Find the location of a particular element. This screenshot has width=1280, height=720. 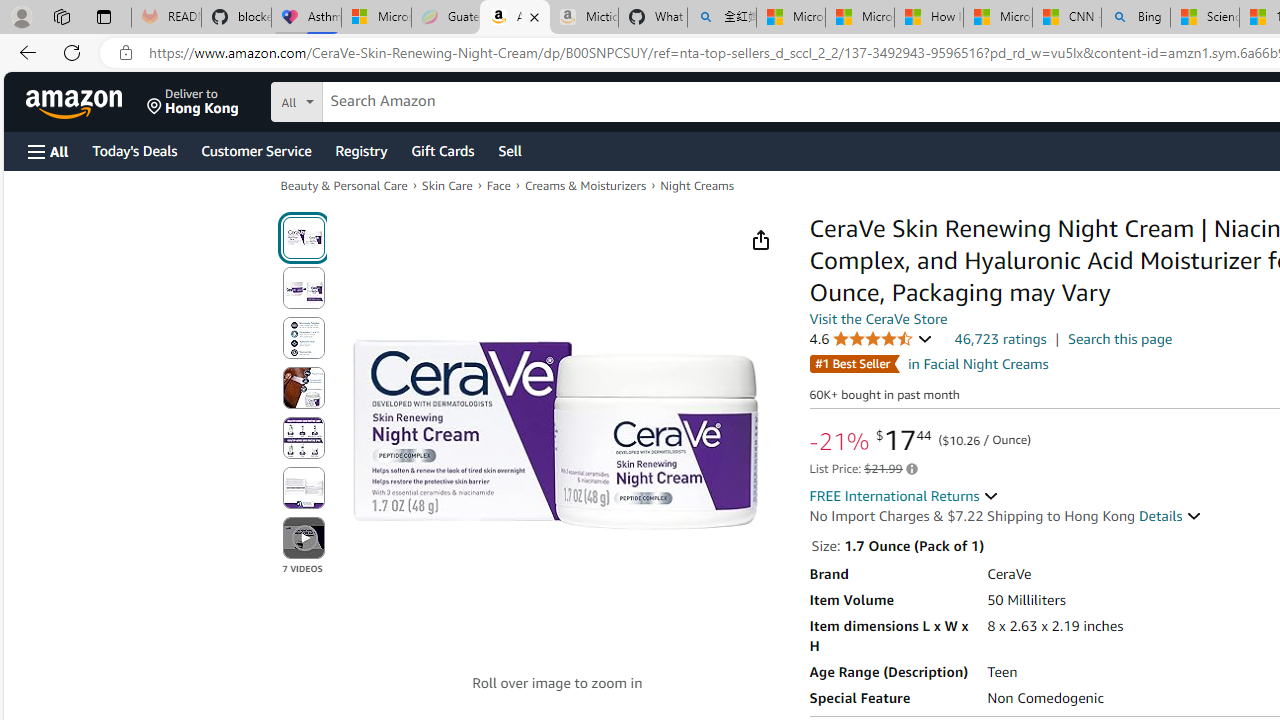

46,723 ratings is located at coordinates (1000, 338).